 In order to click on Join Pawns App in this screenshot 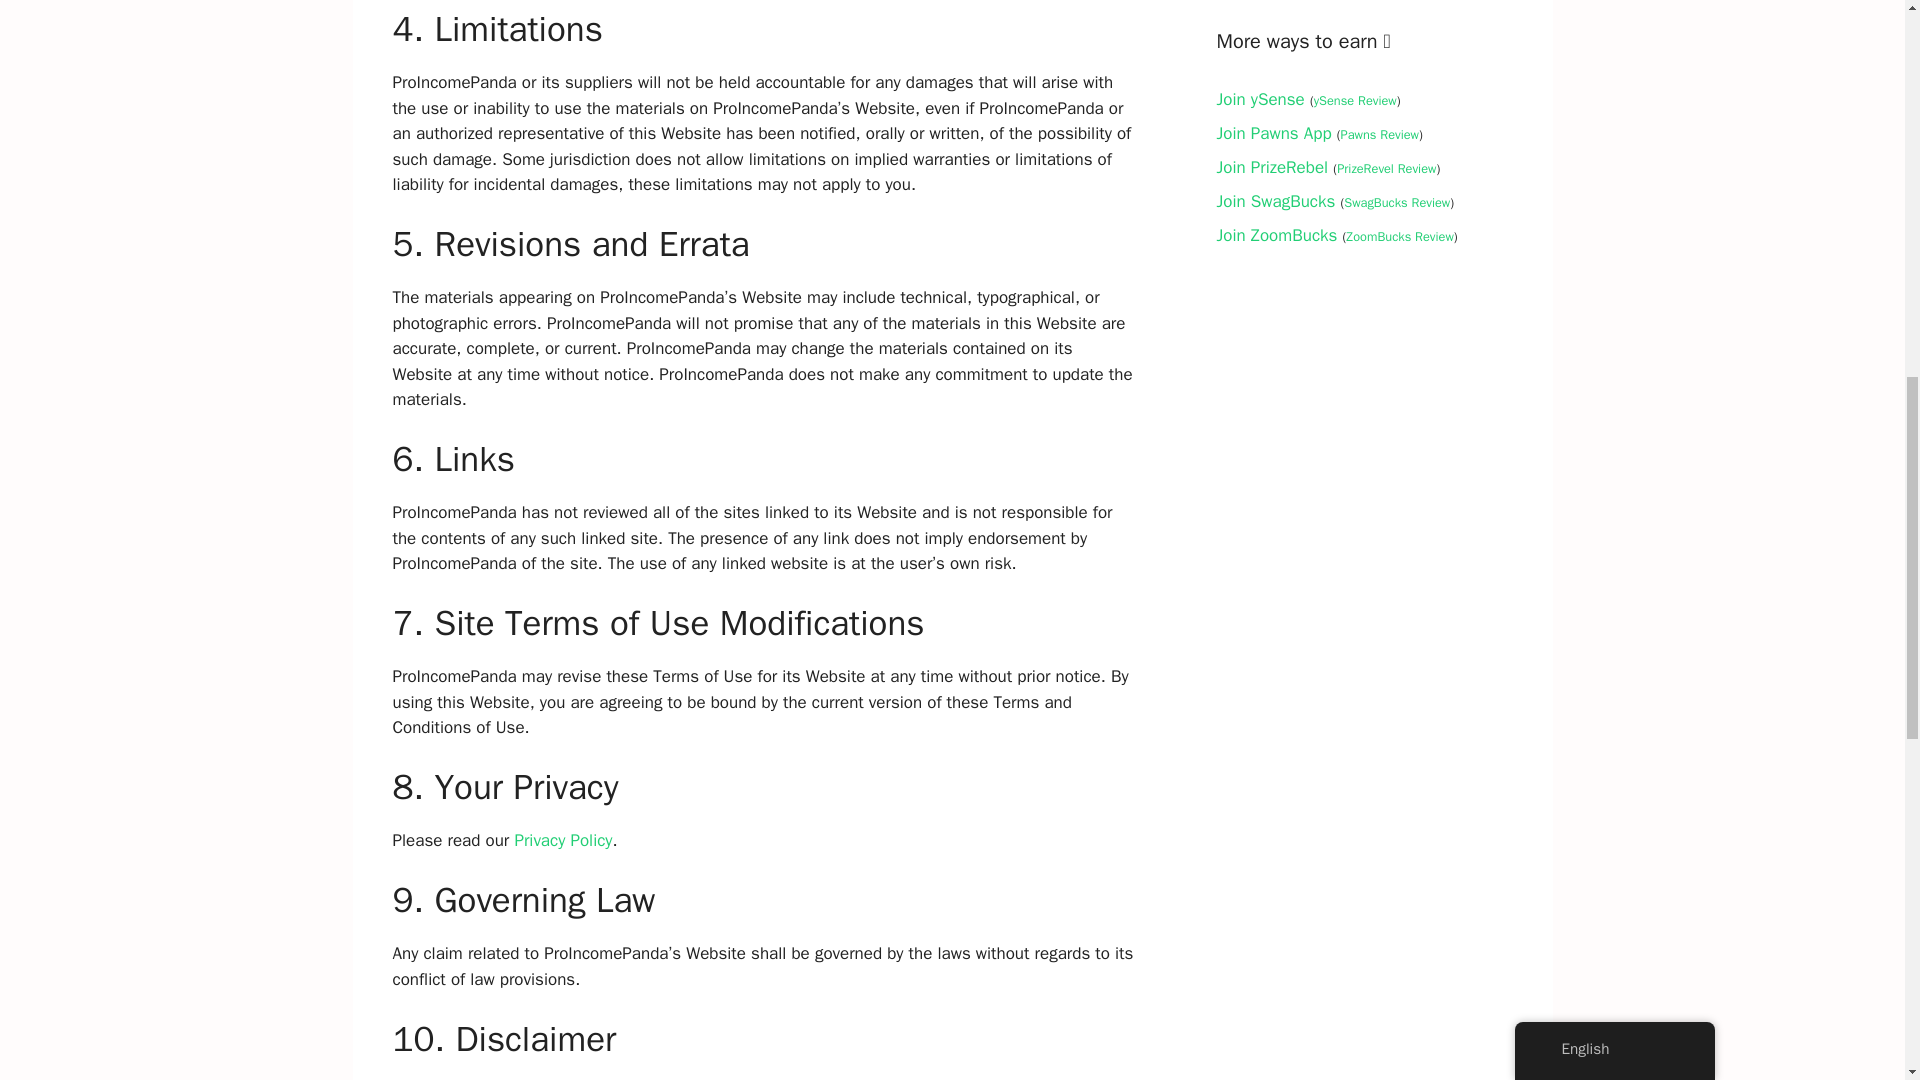, I will do `click(1272, 133)`.